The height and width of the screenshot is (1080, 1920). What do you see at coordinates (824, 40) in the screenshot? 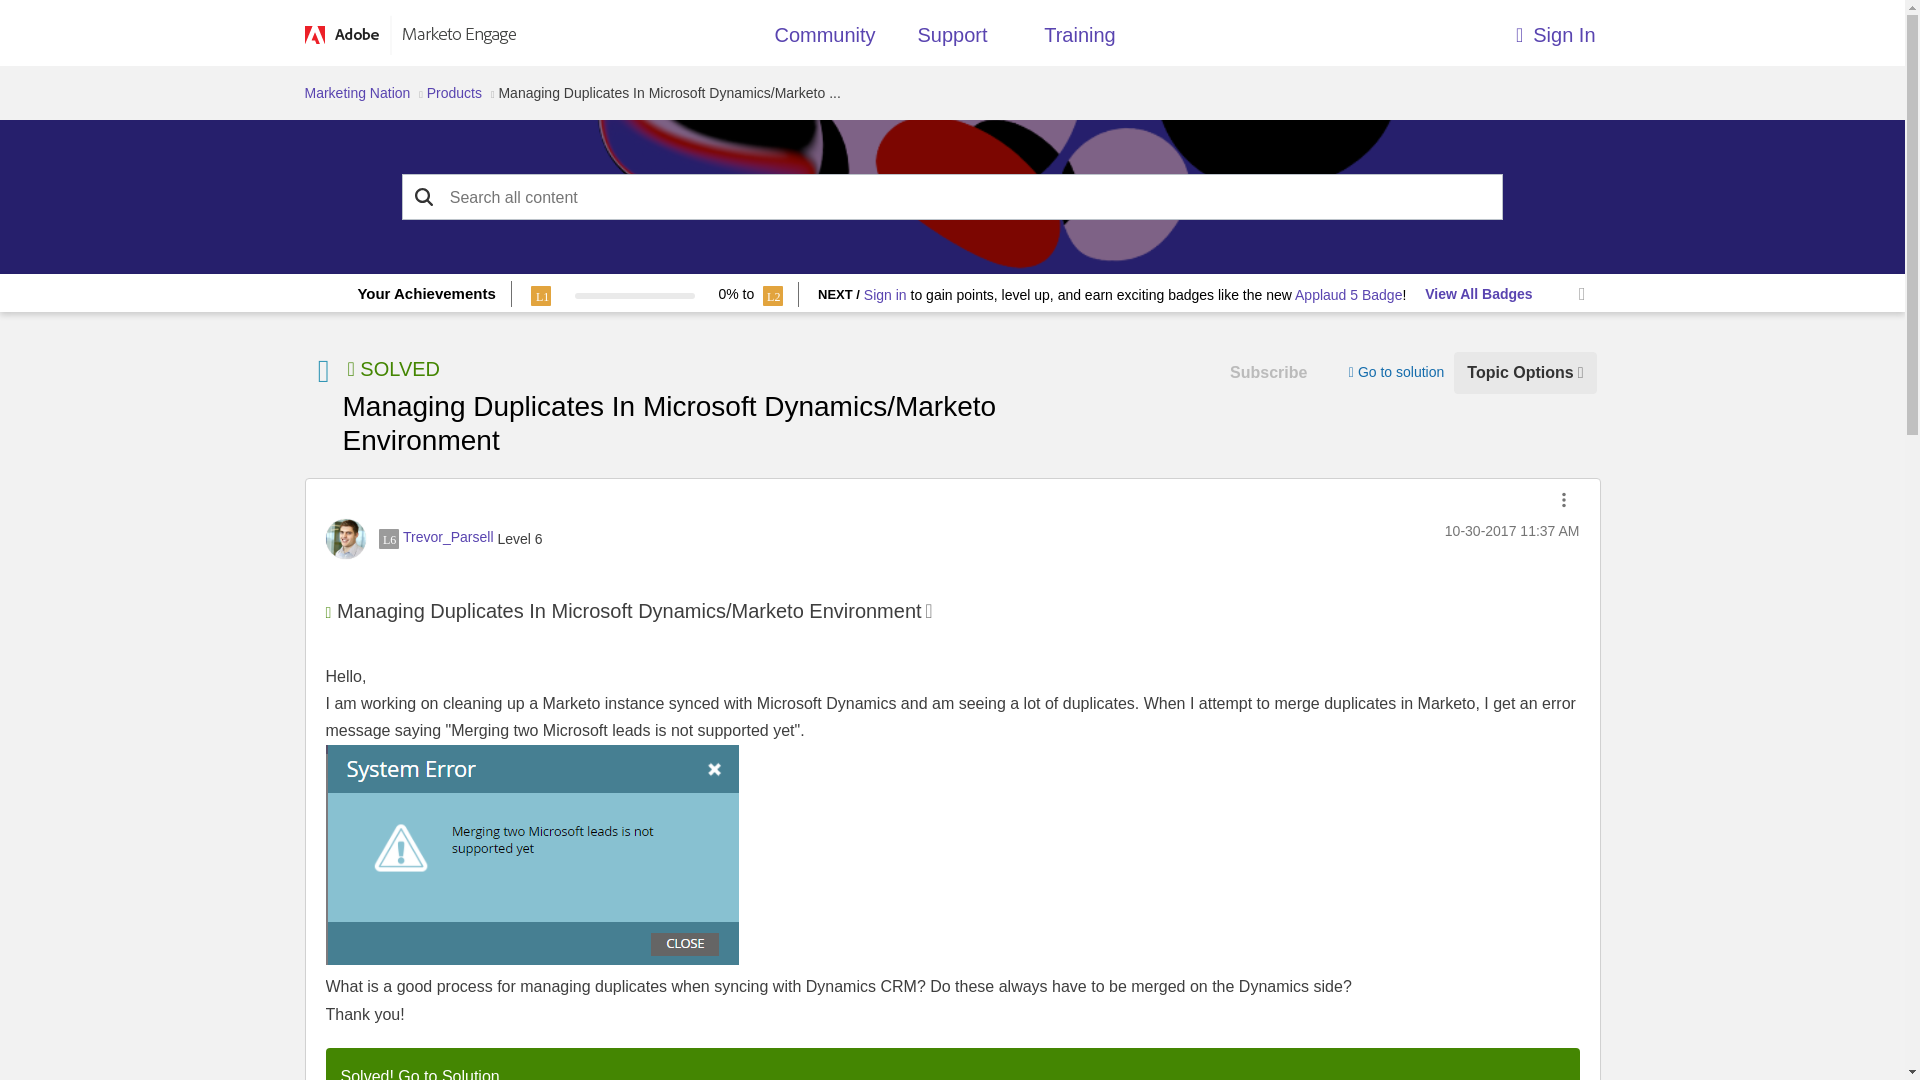
I see `Community` at bounding box center [824, 40].